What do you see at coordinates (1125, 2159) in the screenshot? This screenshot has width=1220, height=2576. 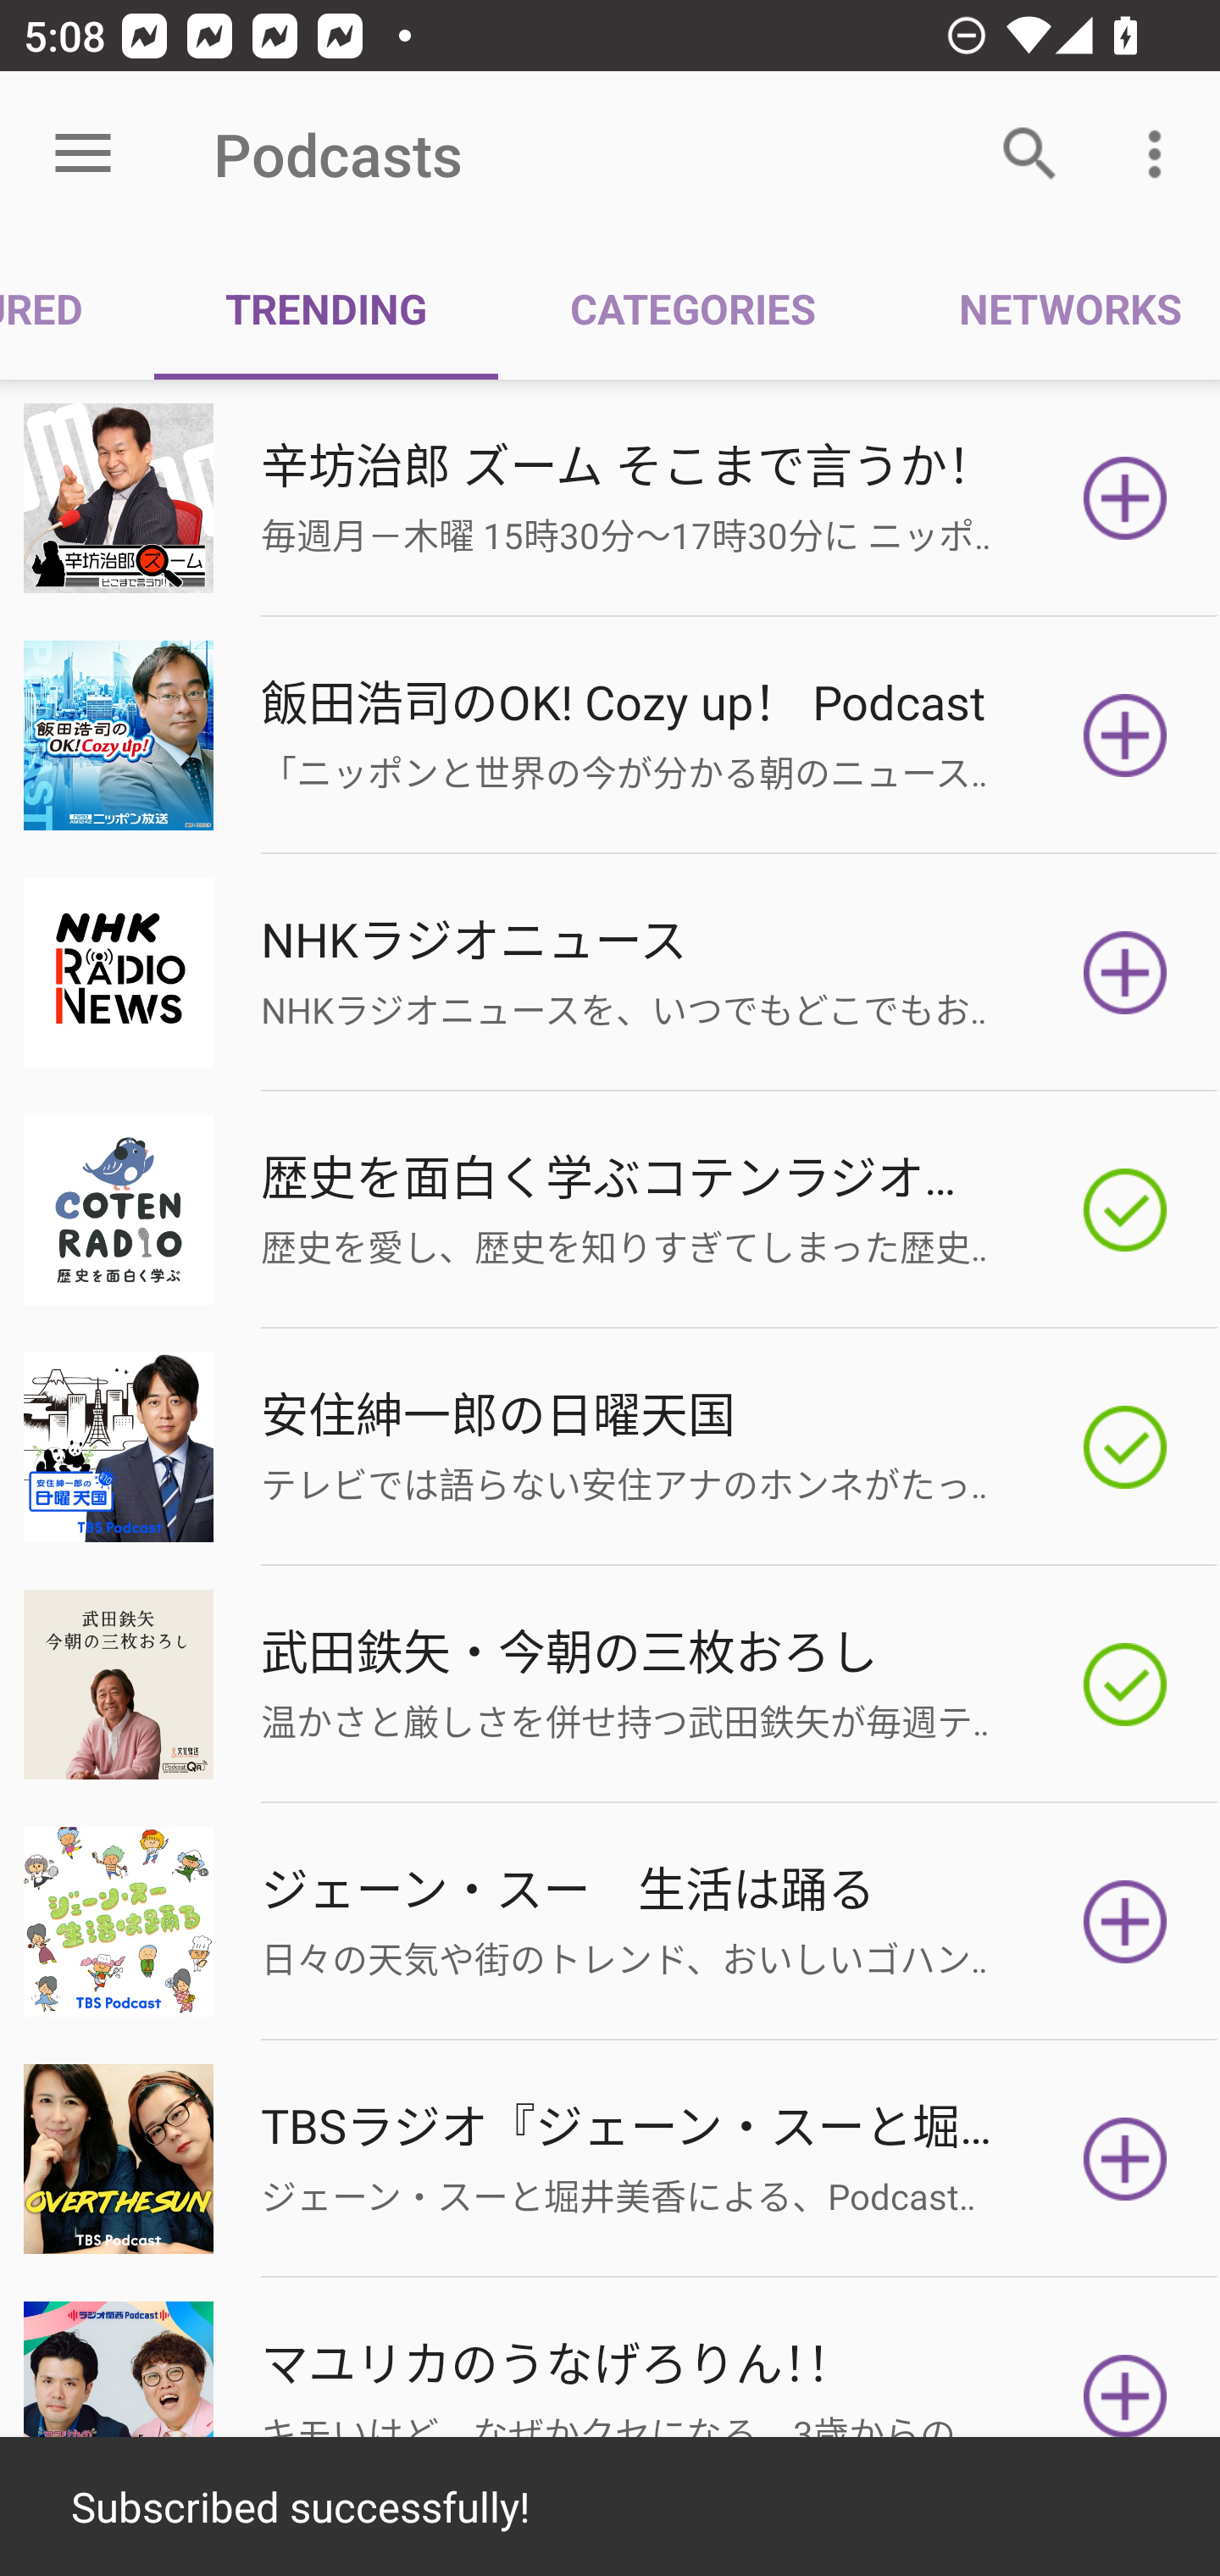 I see `Subscribe` at bounding box center [1125, 2159].